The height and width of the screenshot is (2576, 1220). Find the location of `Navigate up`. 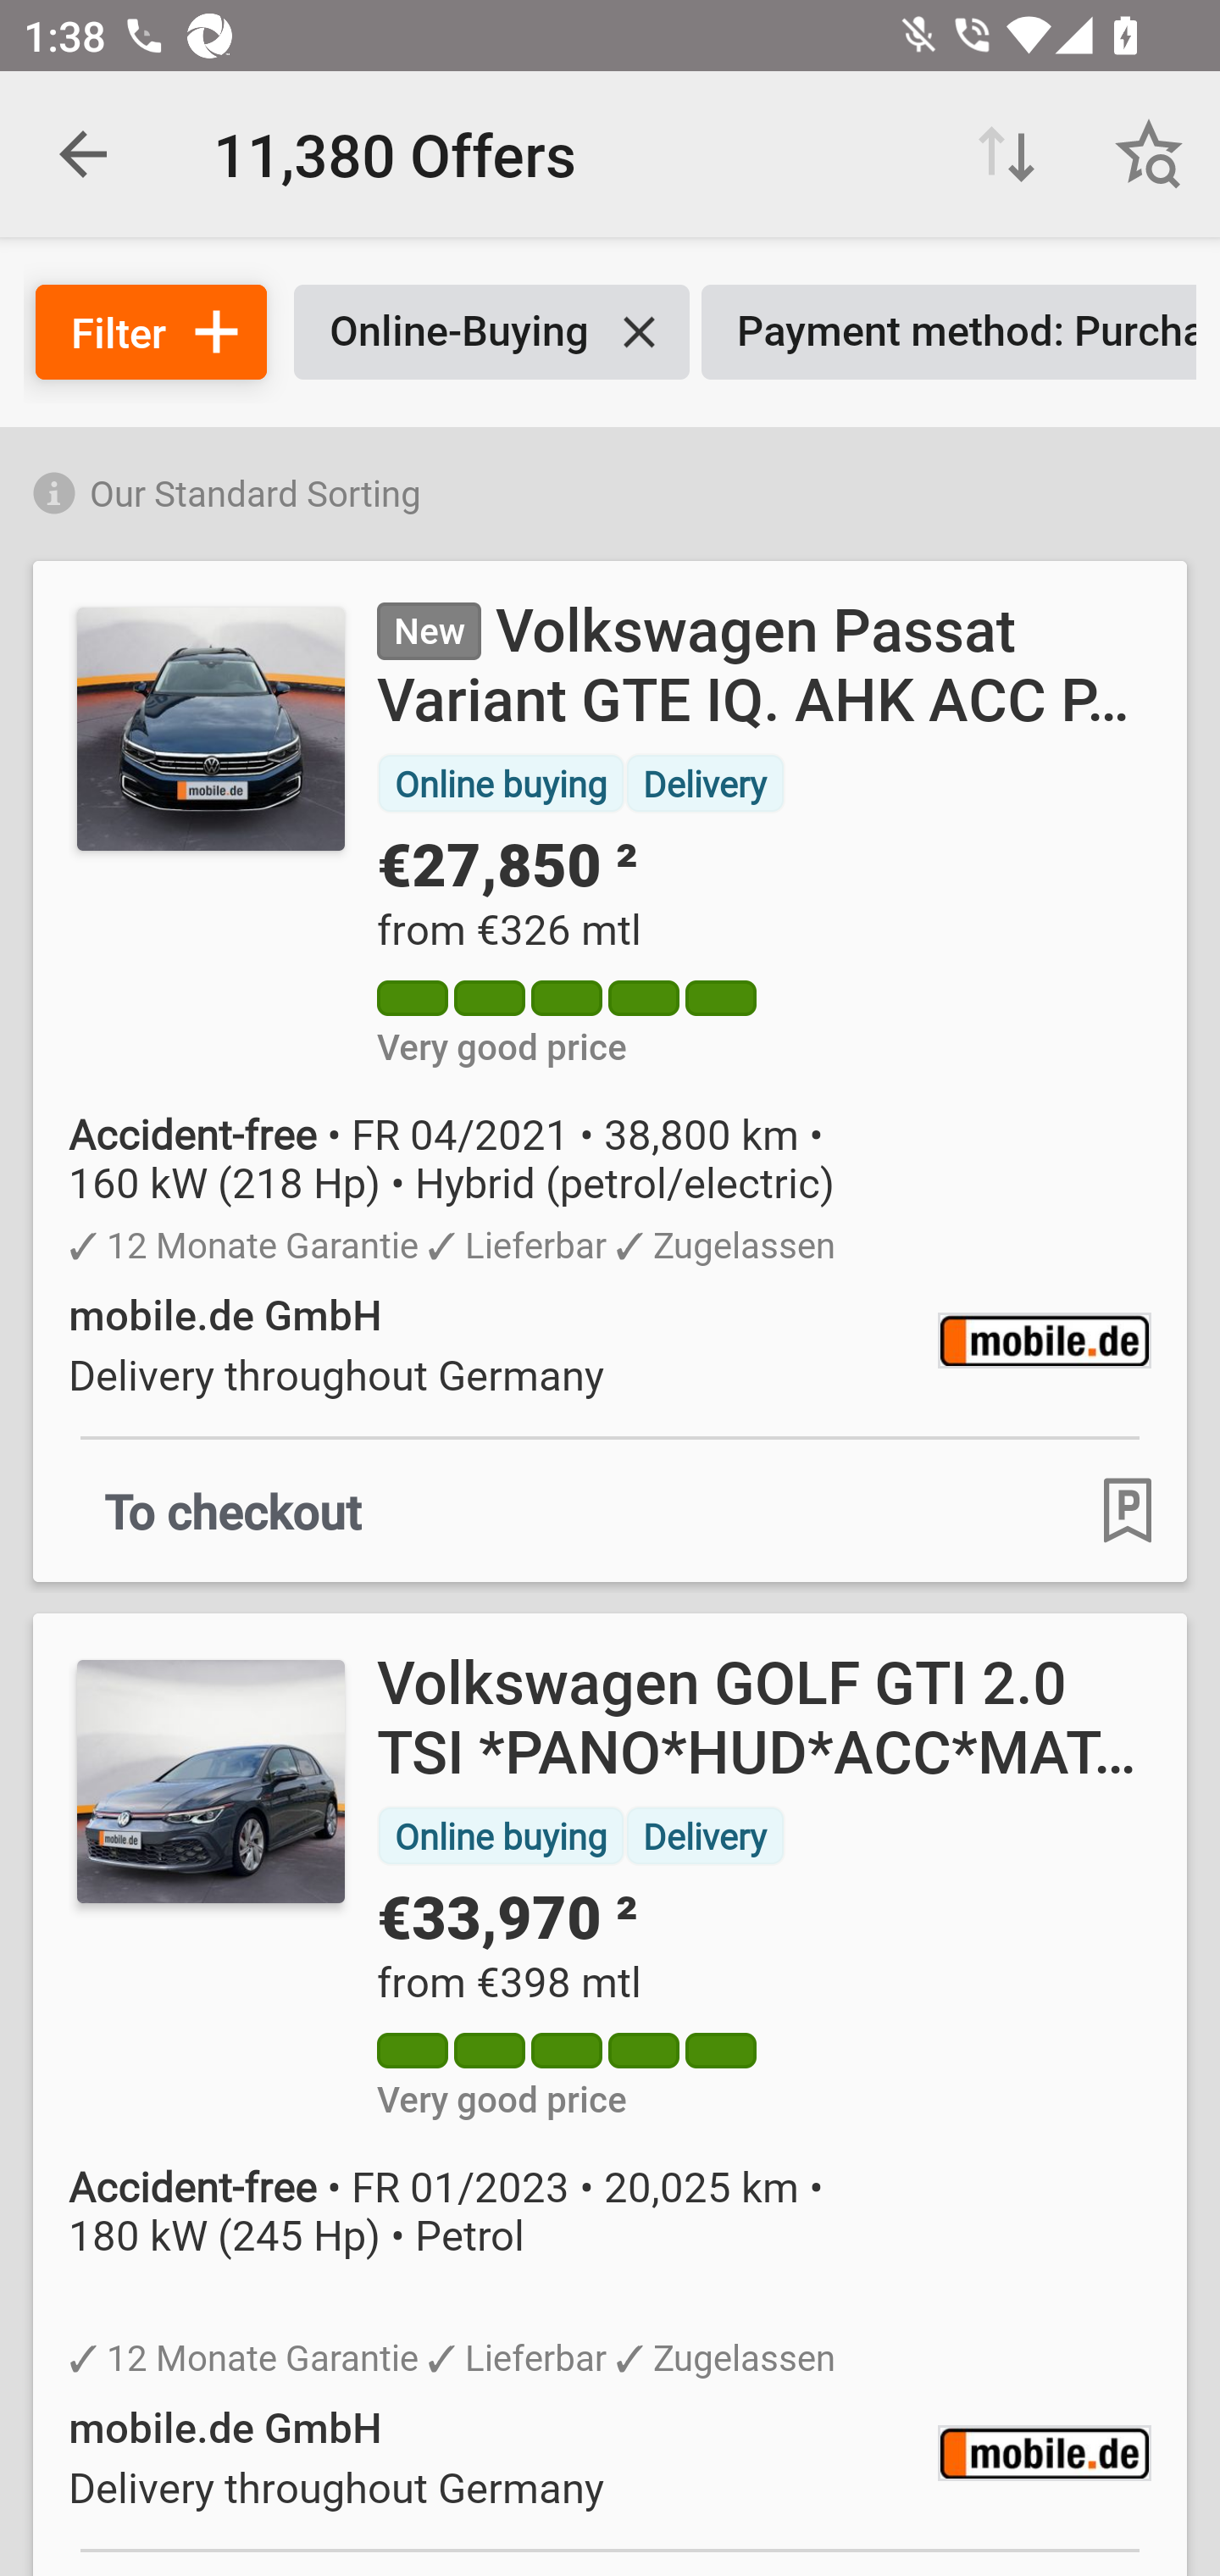

Navigate up is located at coordinates (83, 154).